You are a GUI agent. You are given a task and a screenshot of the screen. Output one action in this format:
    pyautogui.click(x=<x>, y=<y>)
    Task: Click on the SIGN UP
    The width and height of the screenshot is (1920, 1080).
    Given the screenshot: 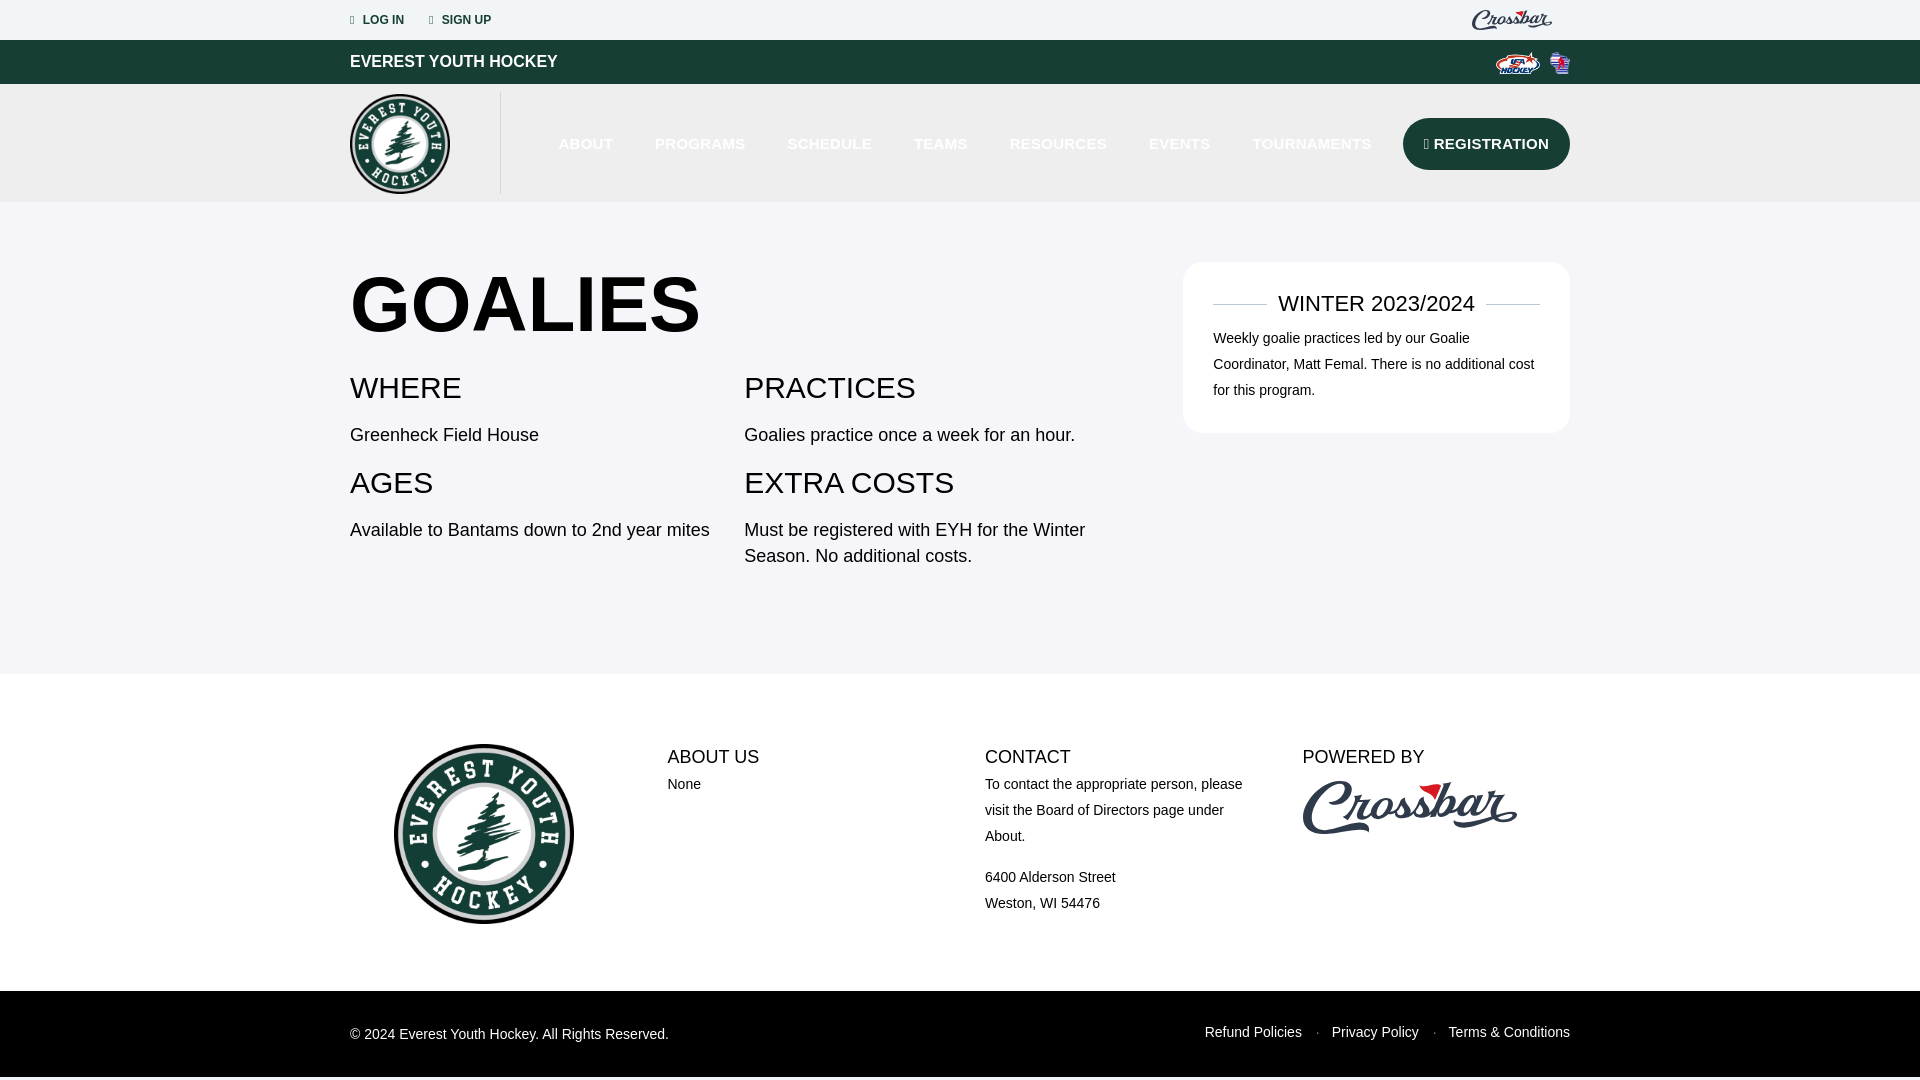 What is the action you would take?
    pyautogui.click(x=460, y=20)
    